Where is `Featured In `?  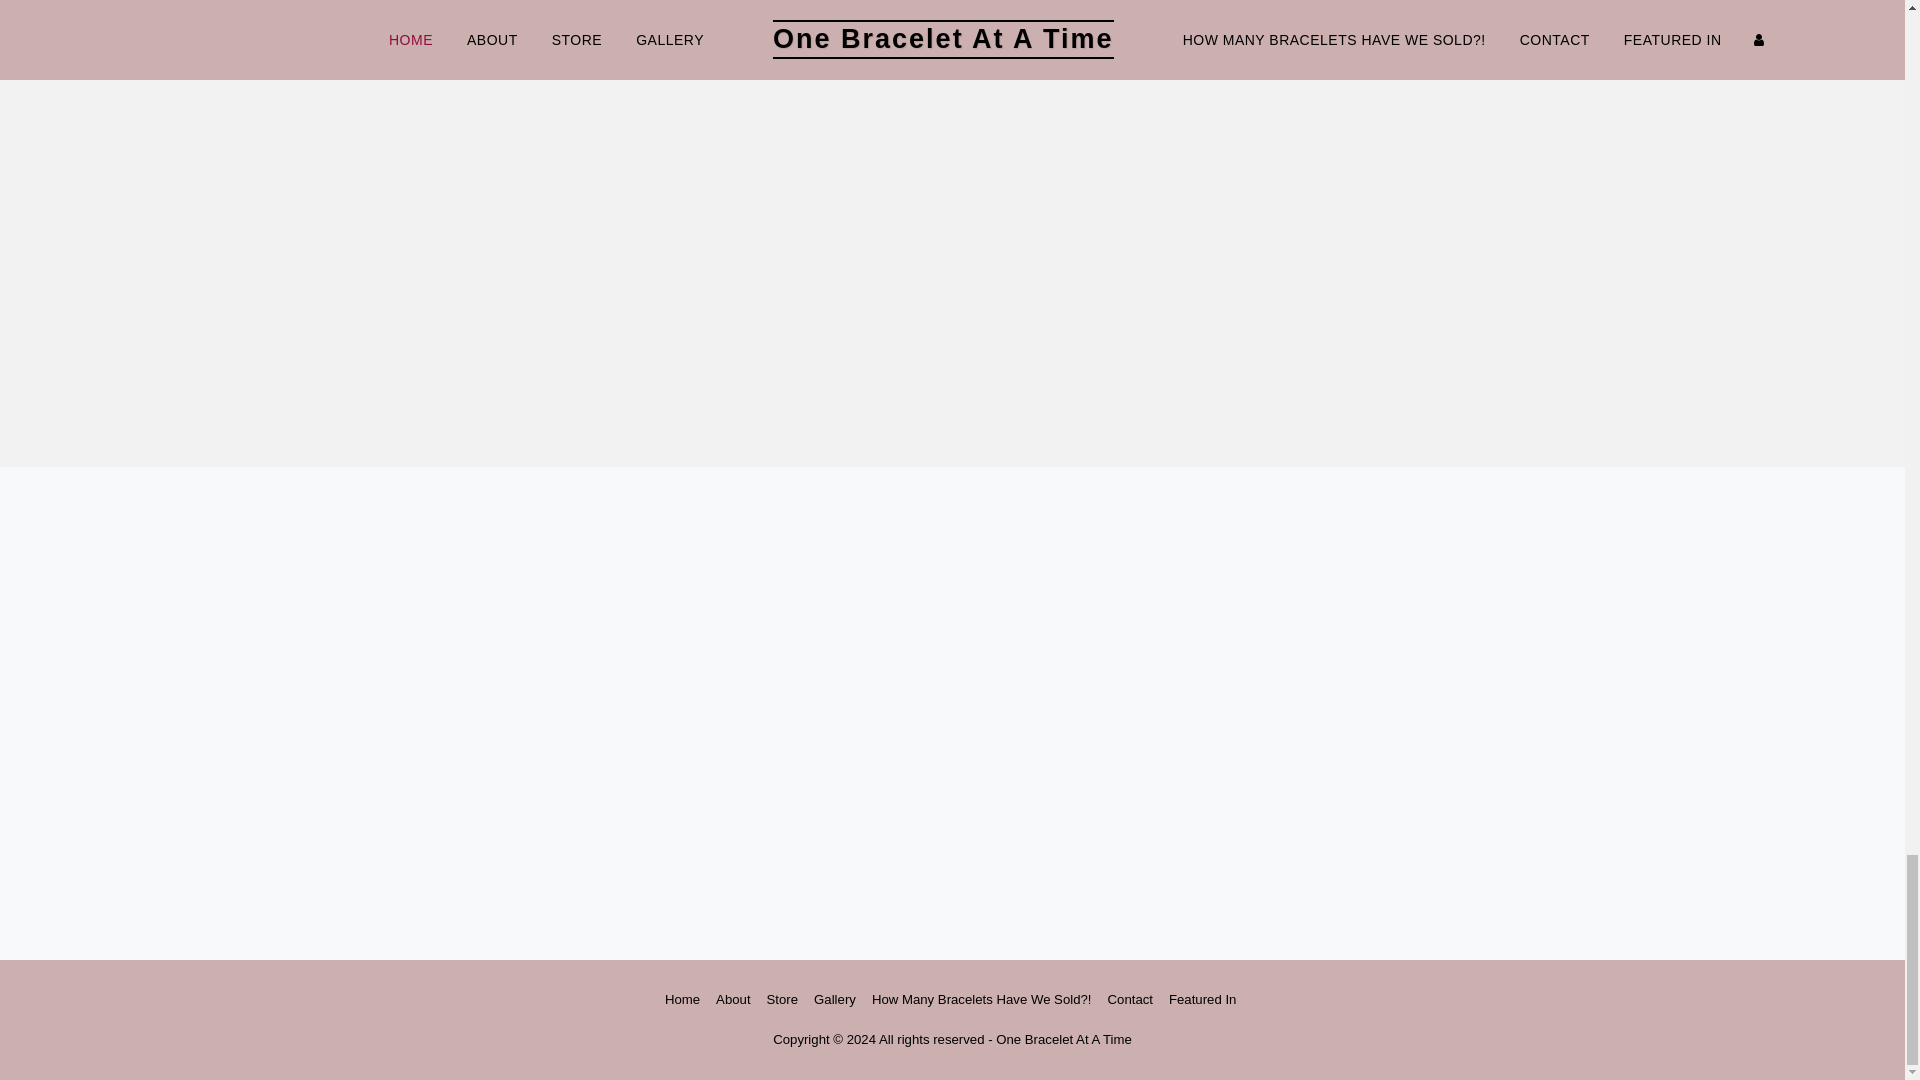 Featured In  is located at coordinates (1204, 1000).